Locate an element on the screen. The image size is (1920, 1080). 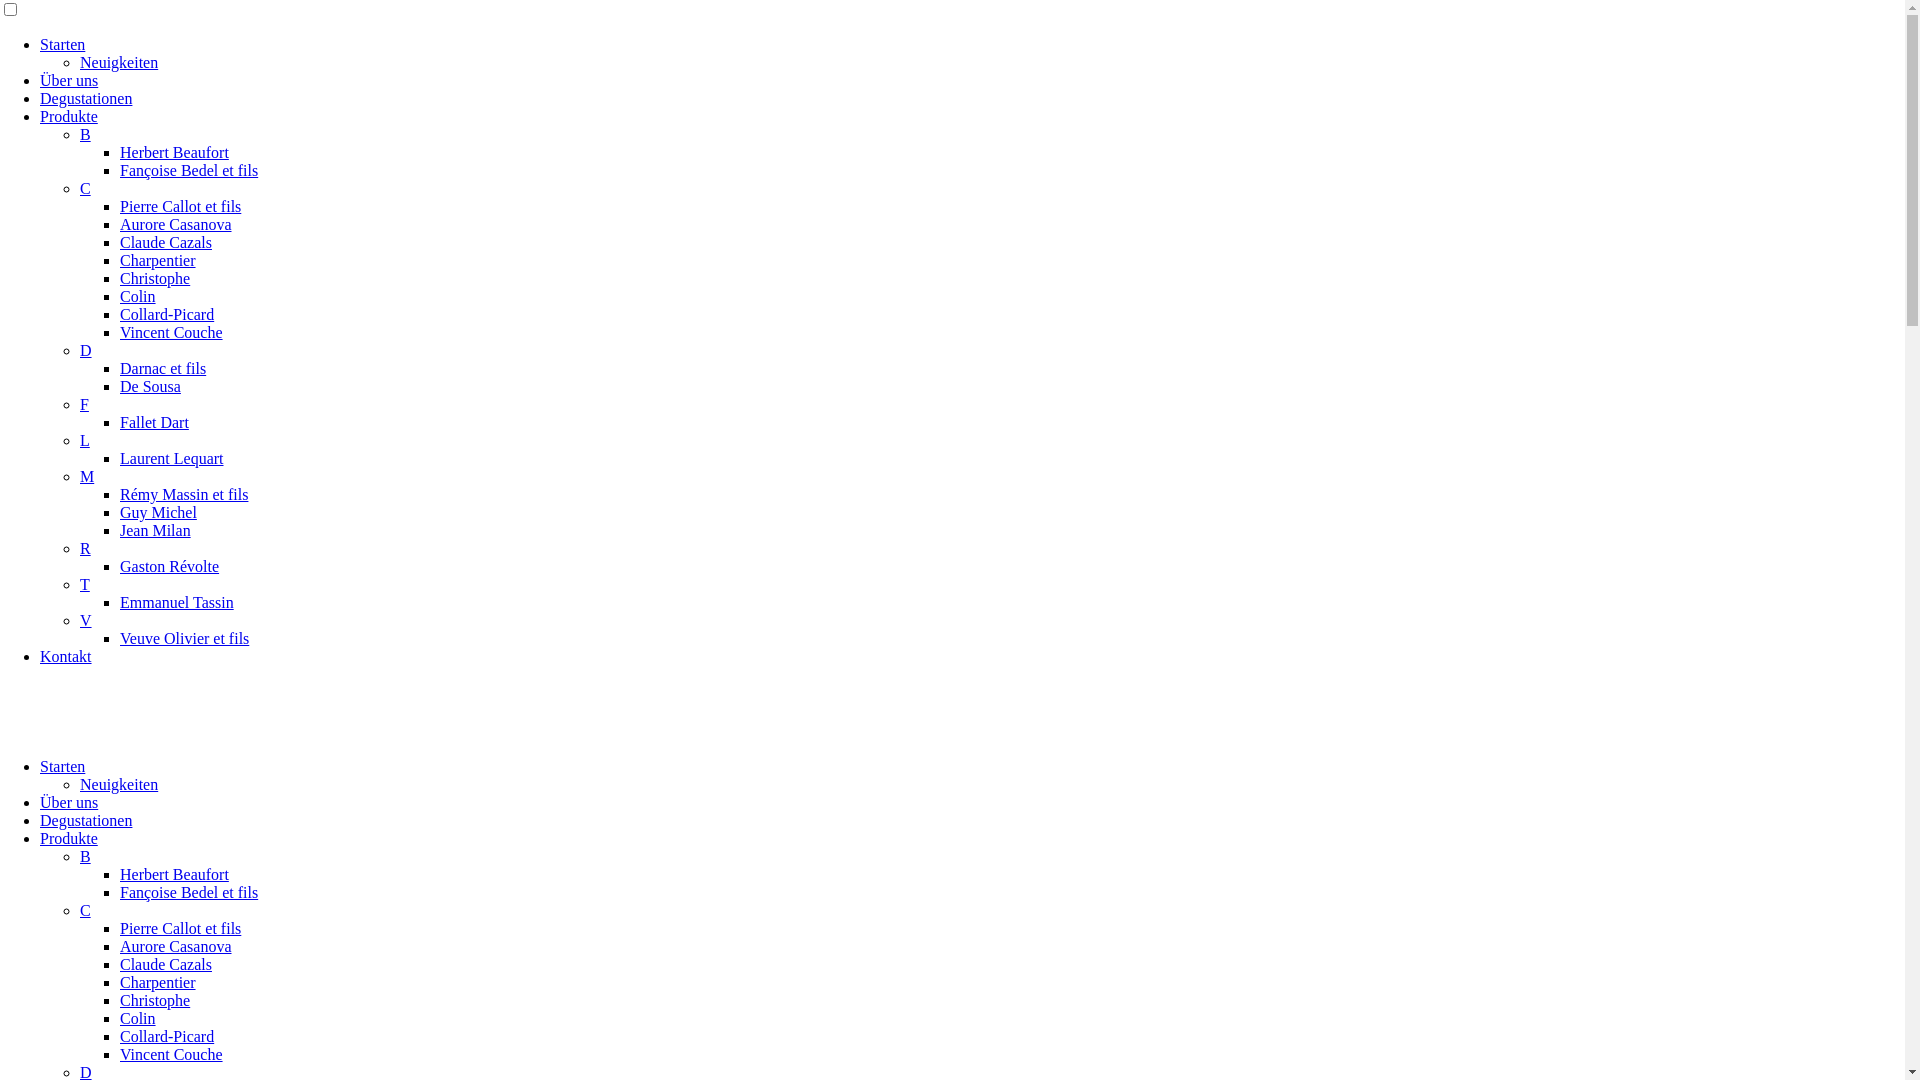
Jean Milan is located at coordinates (156, 530).